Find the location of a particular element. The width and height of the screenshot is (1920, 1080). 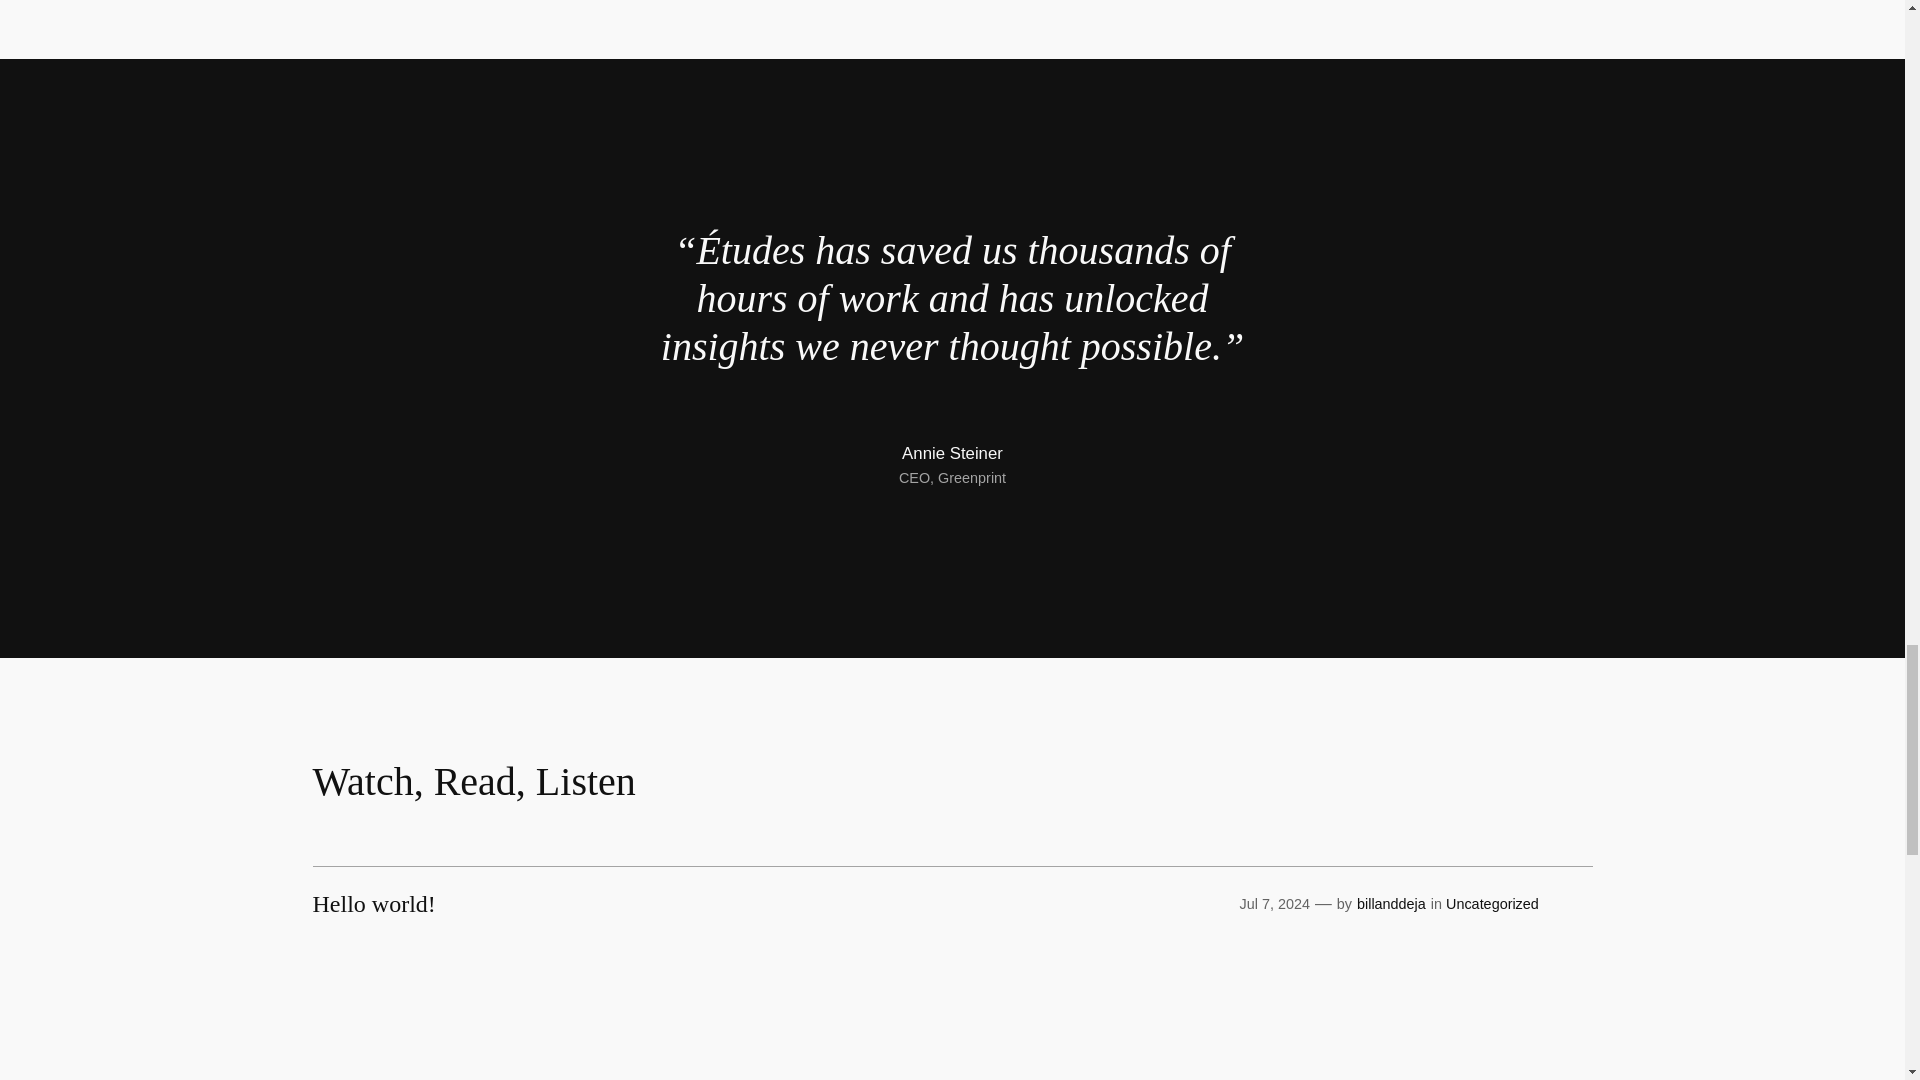

billanddeja is located at coordinates (1392, 904).